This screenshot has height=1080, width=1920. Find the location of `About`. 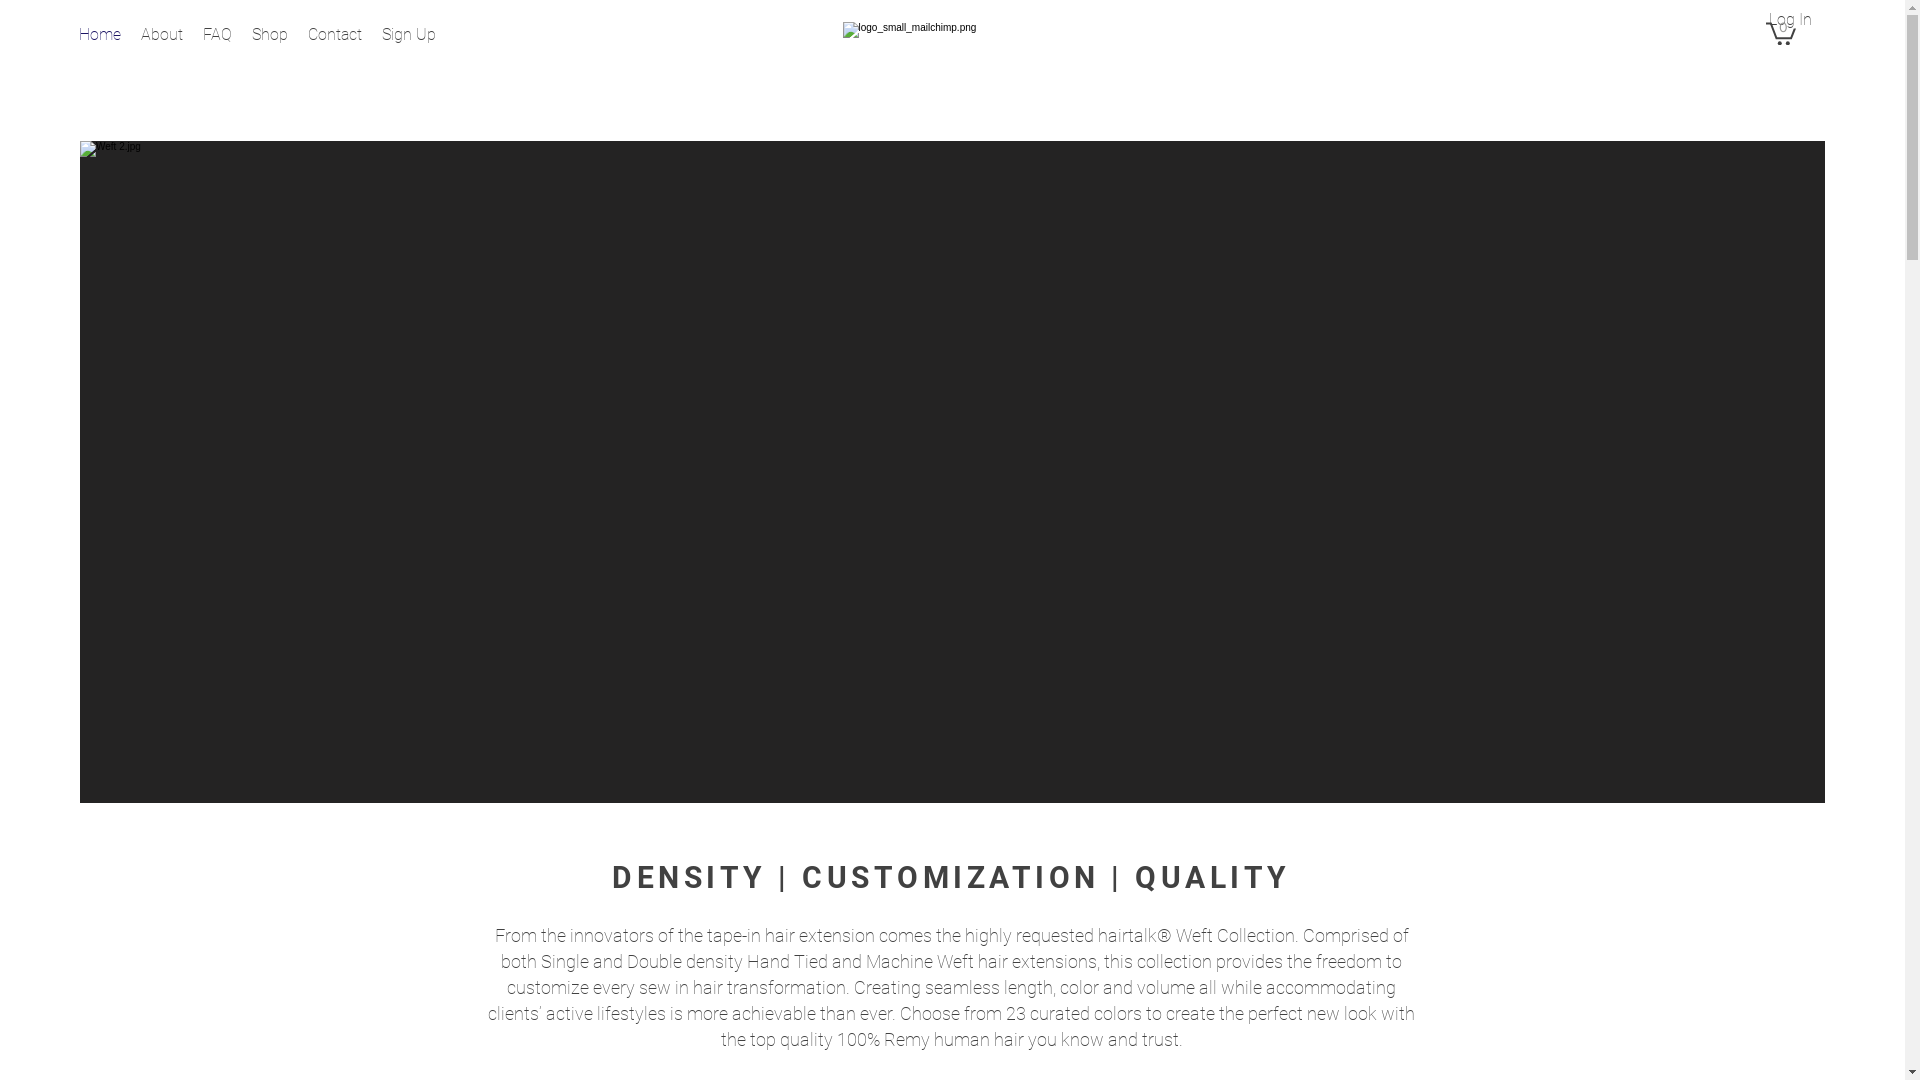

About is located at coordinates (202, 93).